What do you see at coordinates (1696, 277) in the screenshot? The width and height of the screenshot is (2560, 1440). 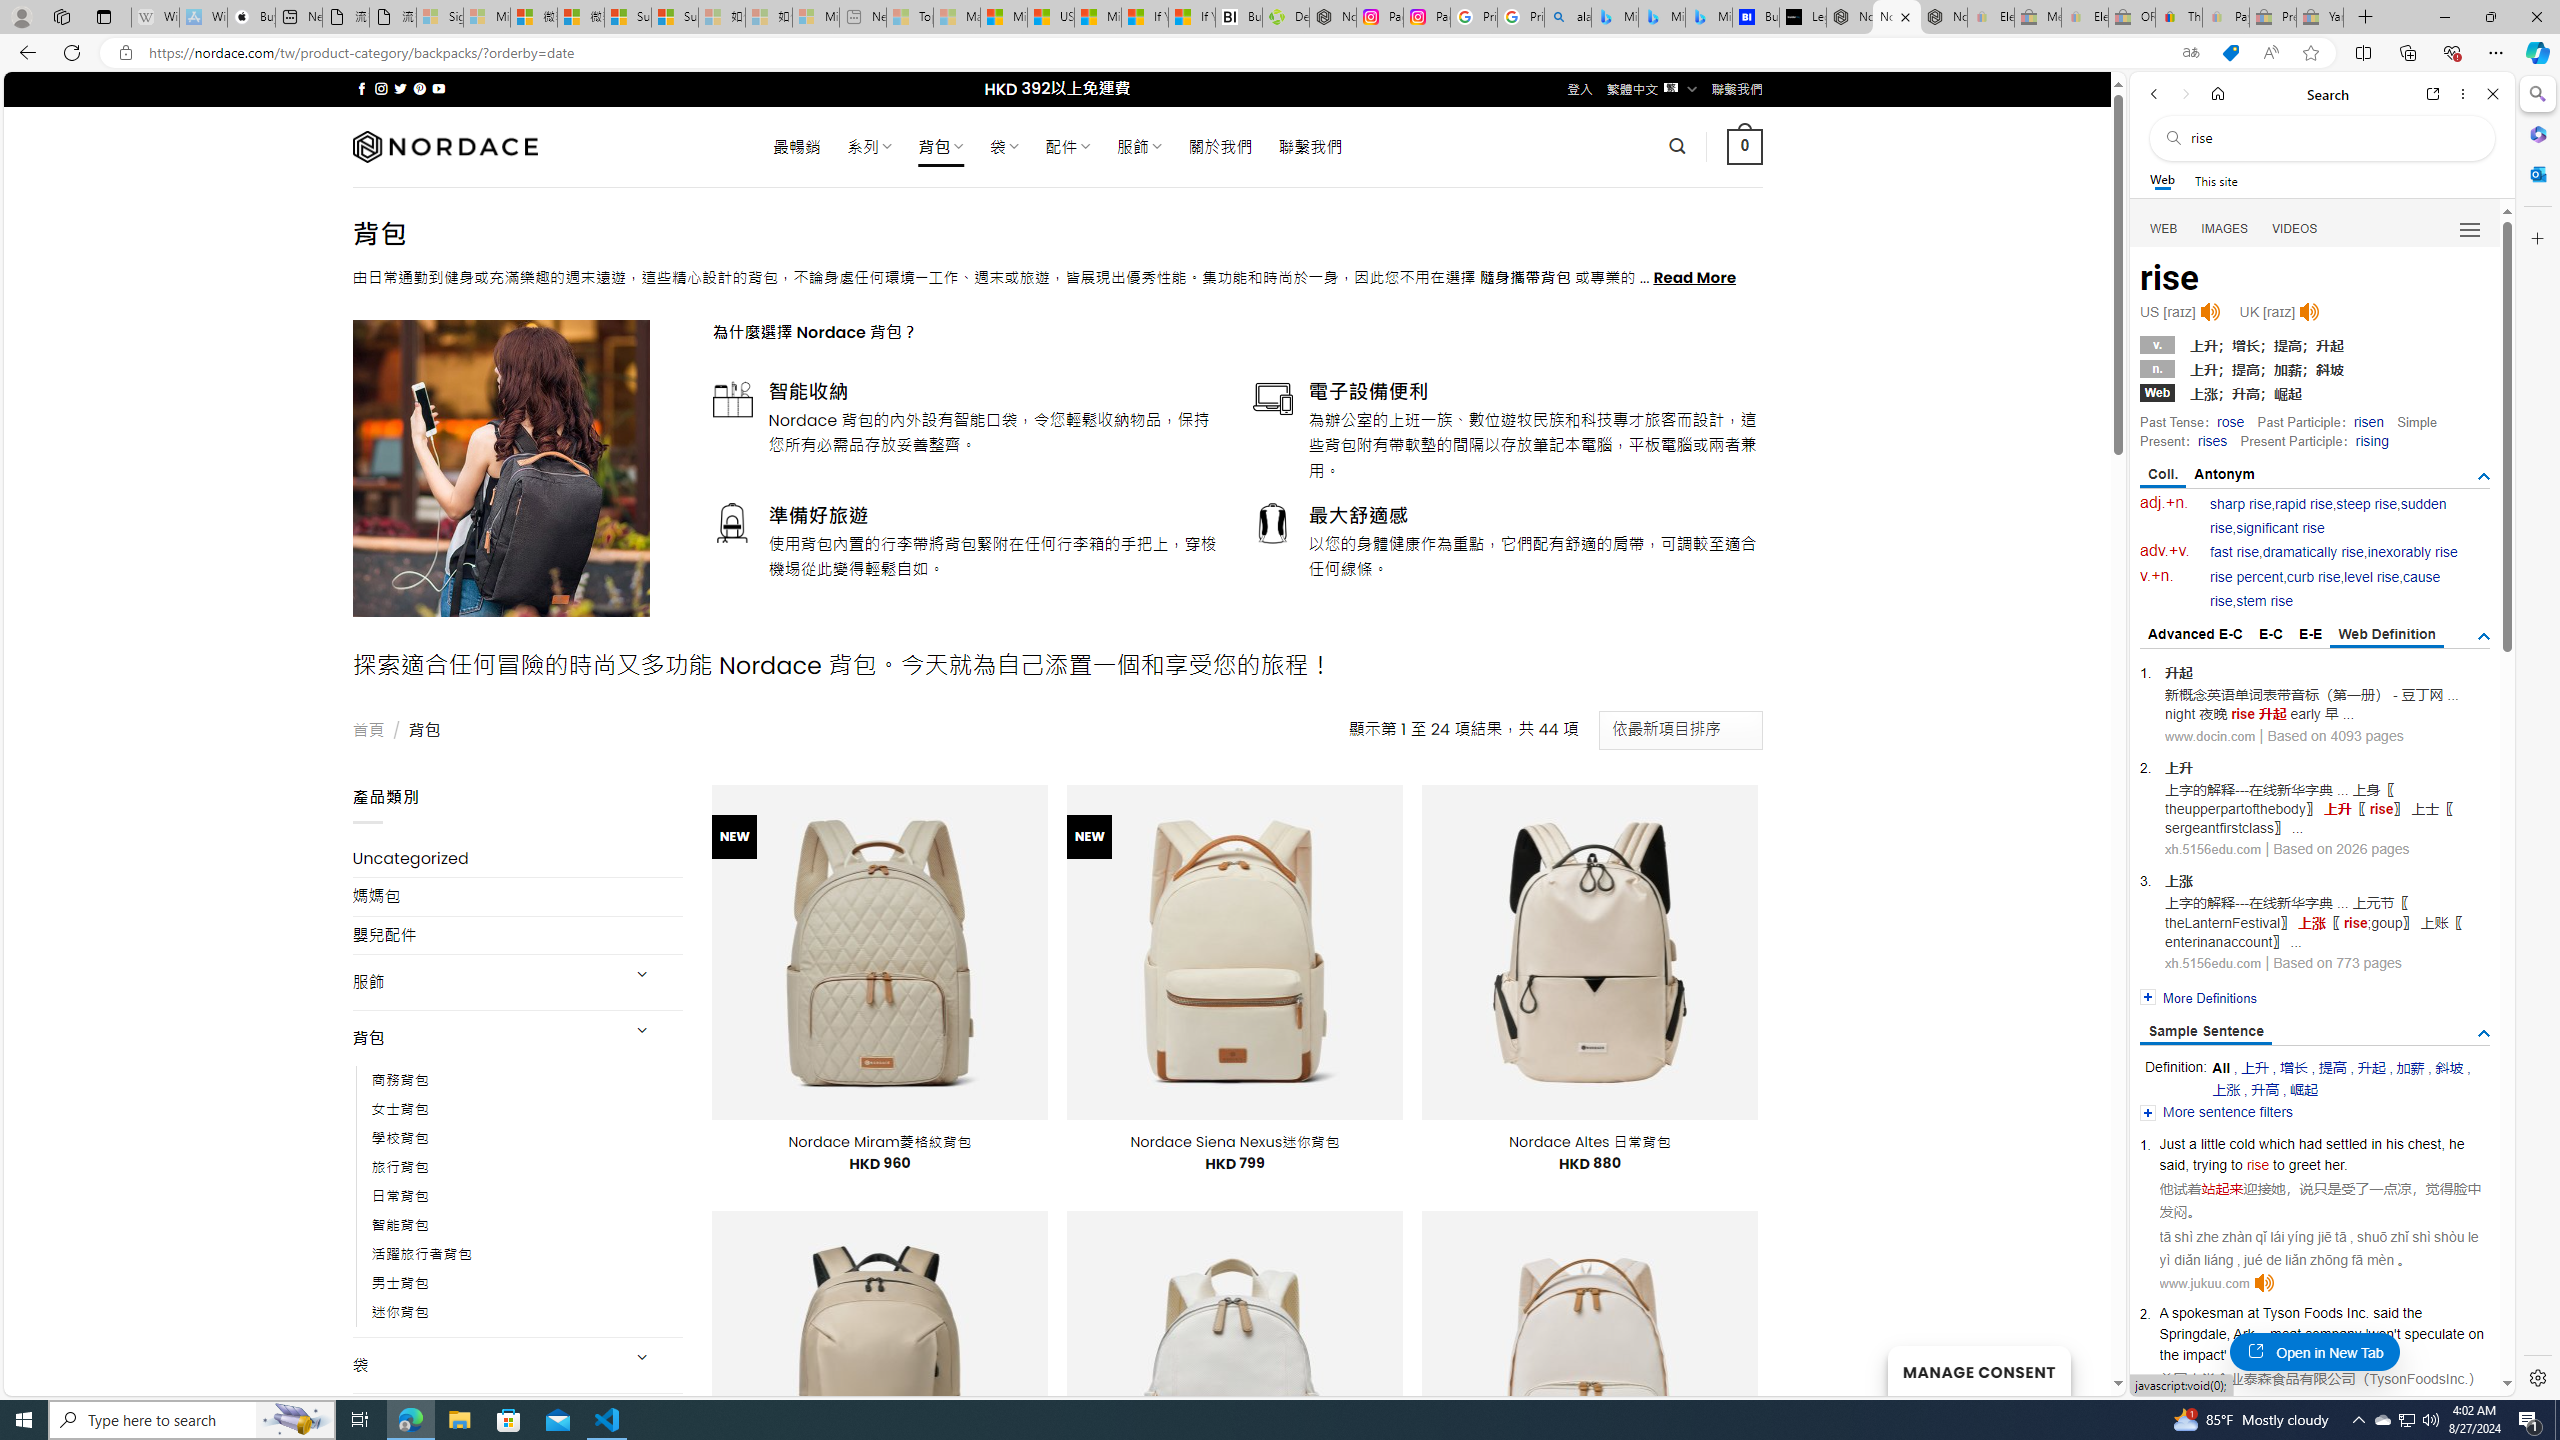 I see `Read More` at bounding box center [1696, 277].